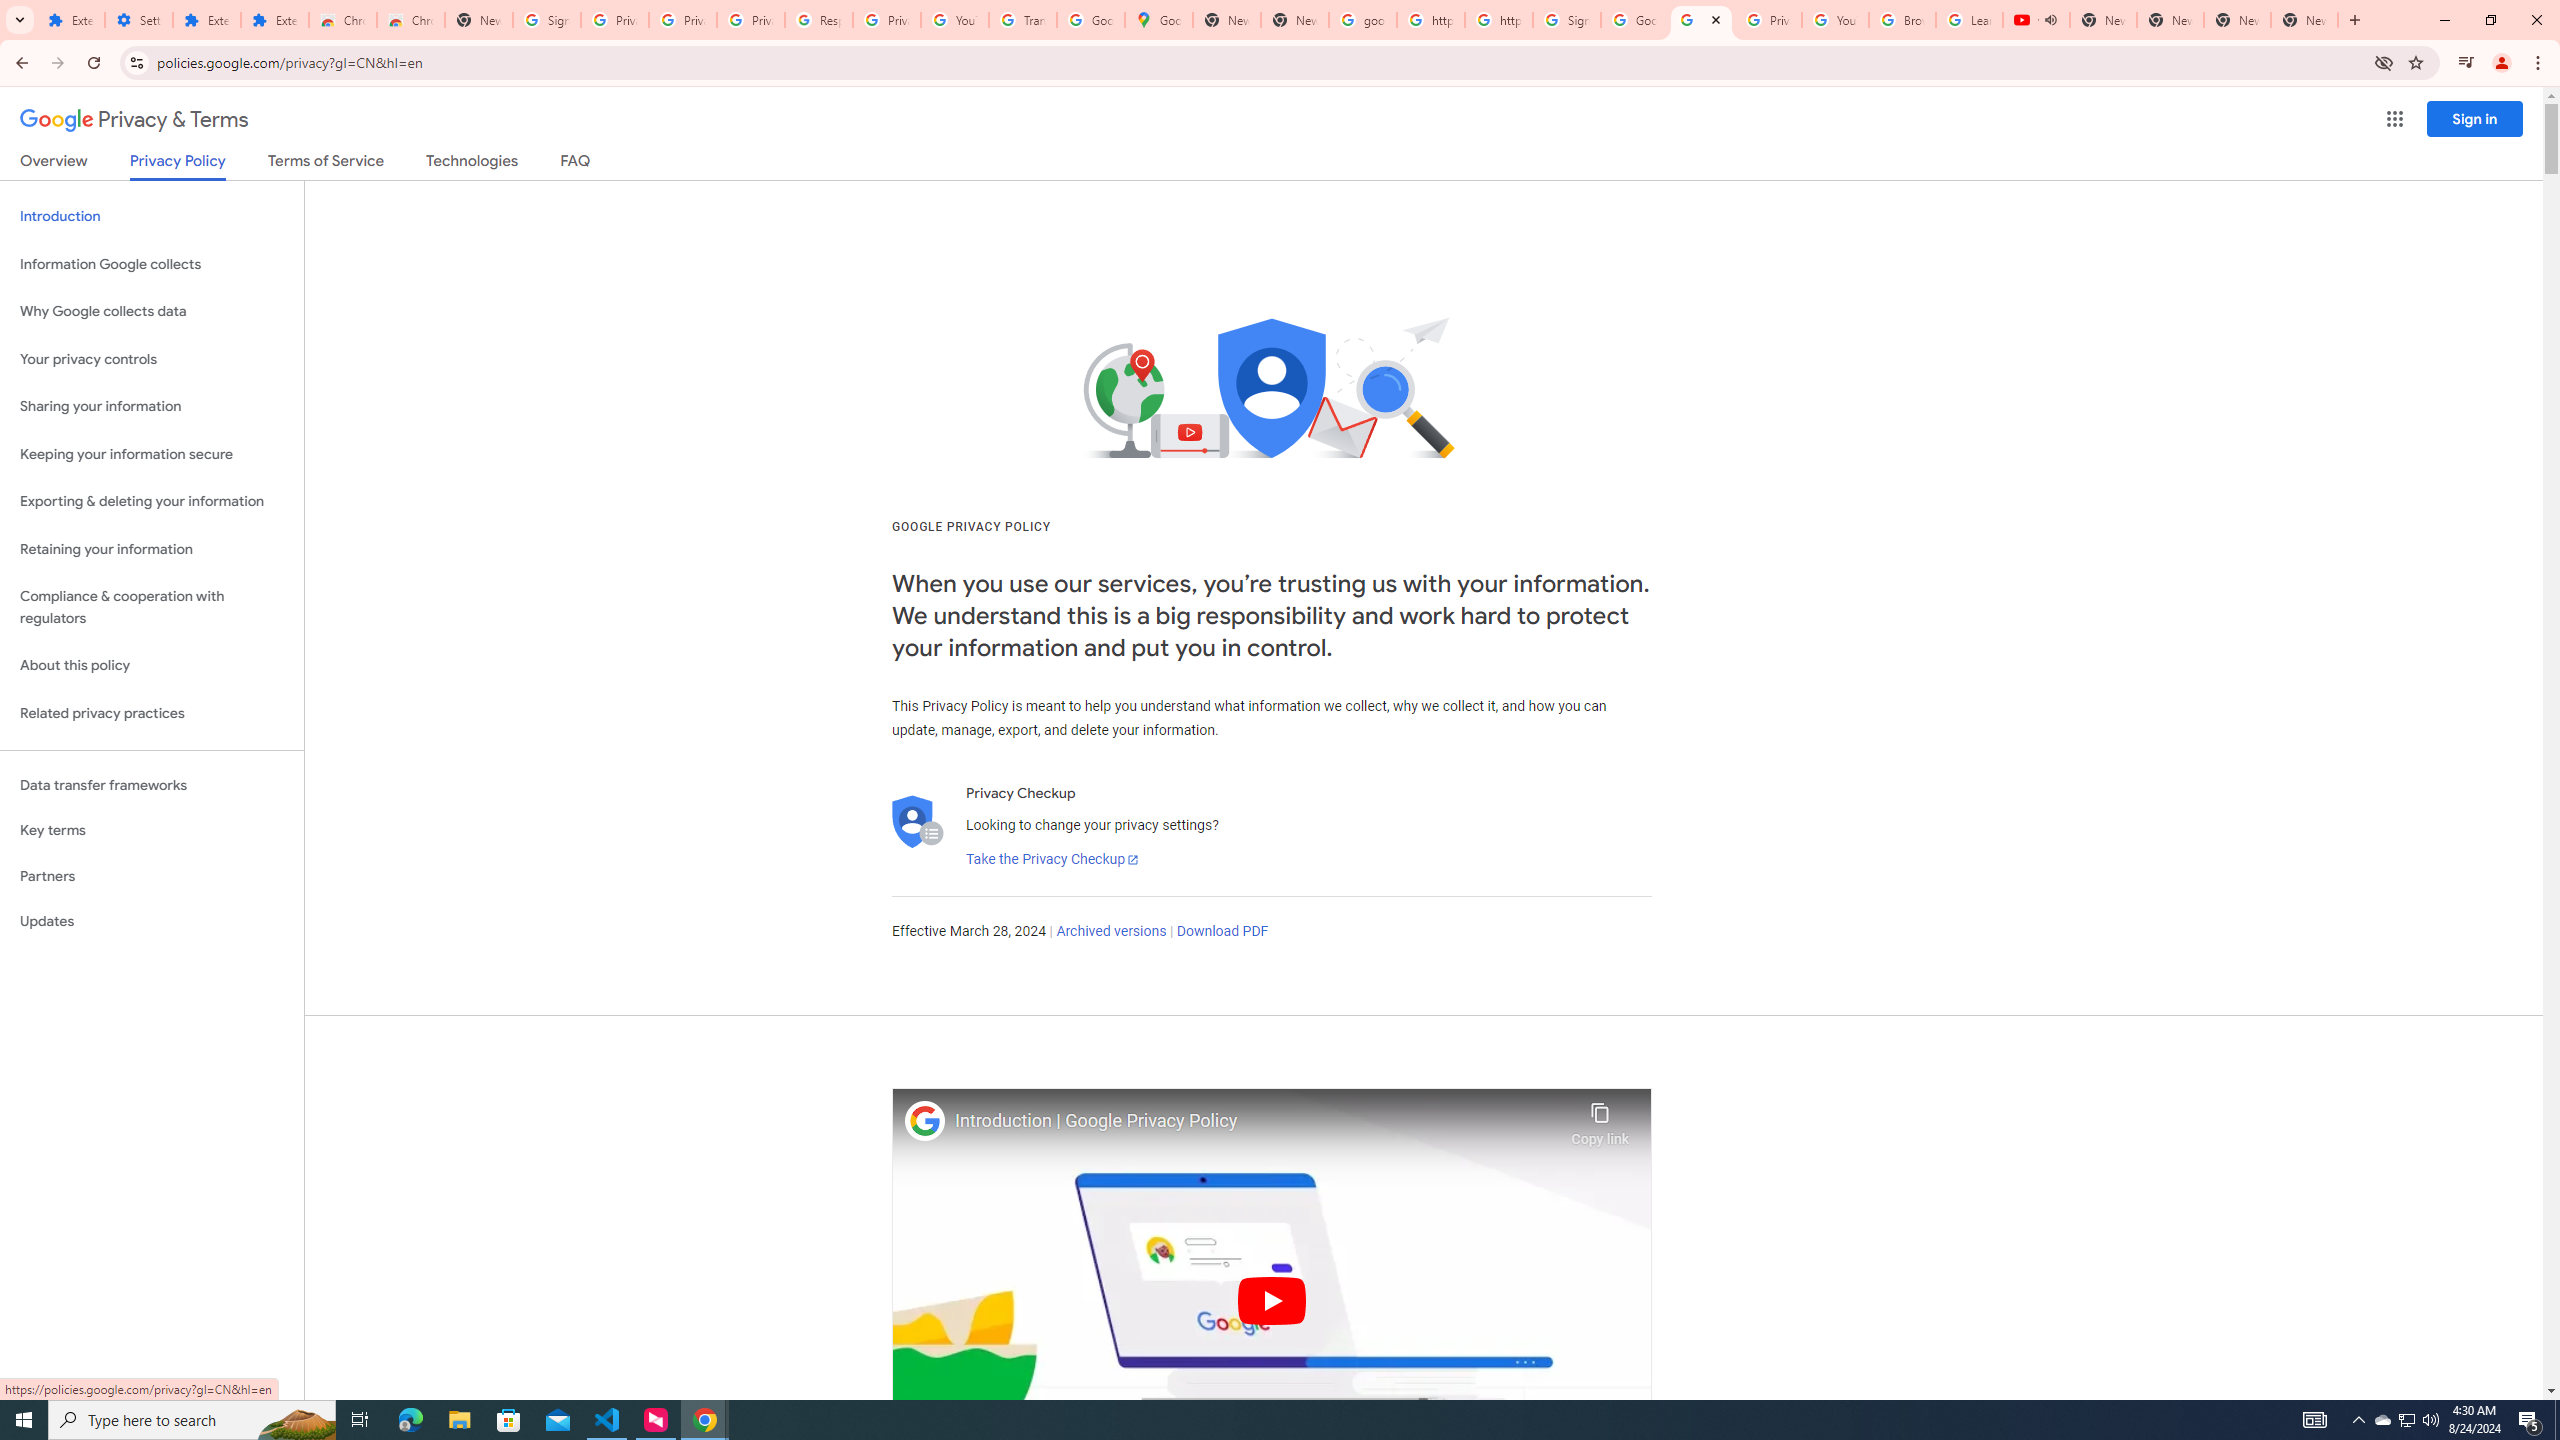 This screenshot has height=1440, width=2560. Describe the element at coordinates (1110, 932) in the screenshot. I see `Archived versions` at that location.